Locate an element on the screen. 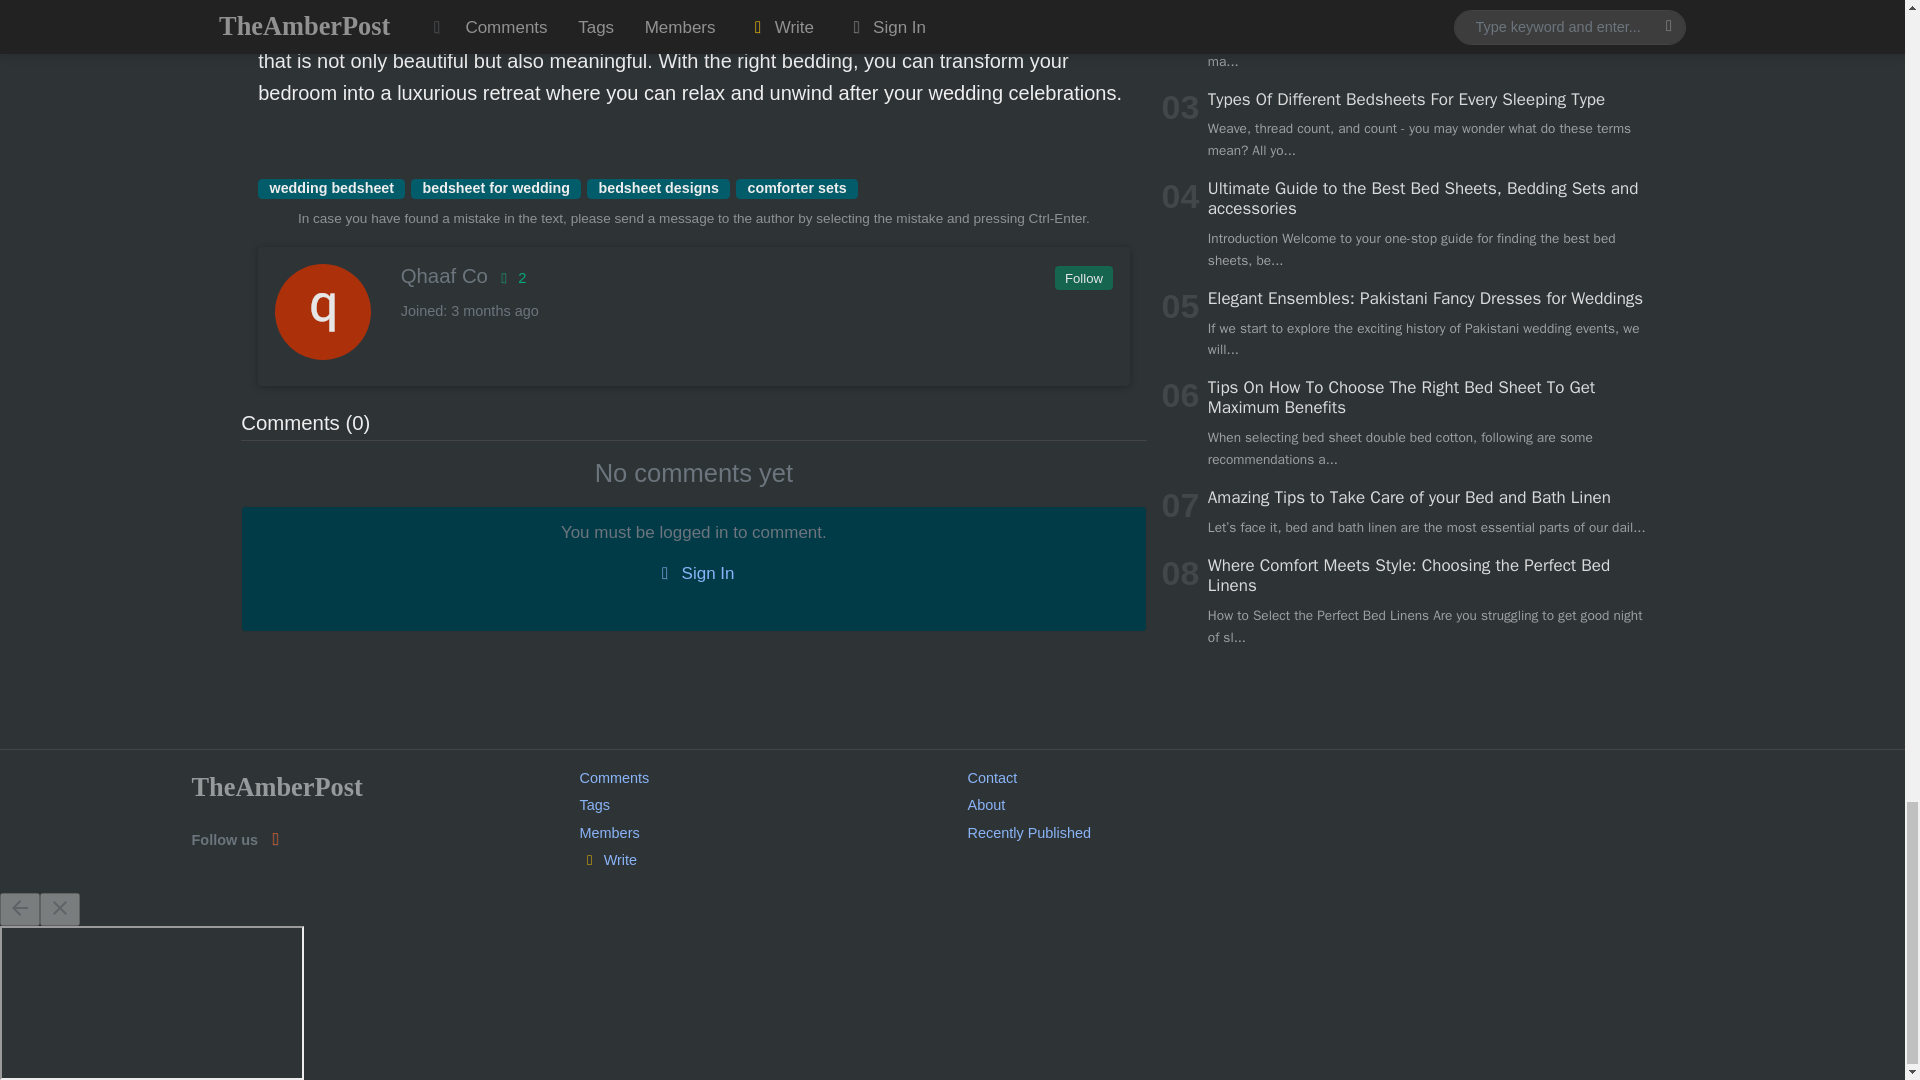 Image resolution: width=1920 pixels, height=1080 pixels. wedding bedsheet is located at coordinates (331, 188).